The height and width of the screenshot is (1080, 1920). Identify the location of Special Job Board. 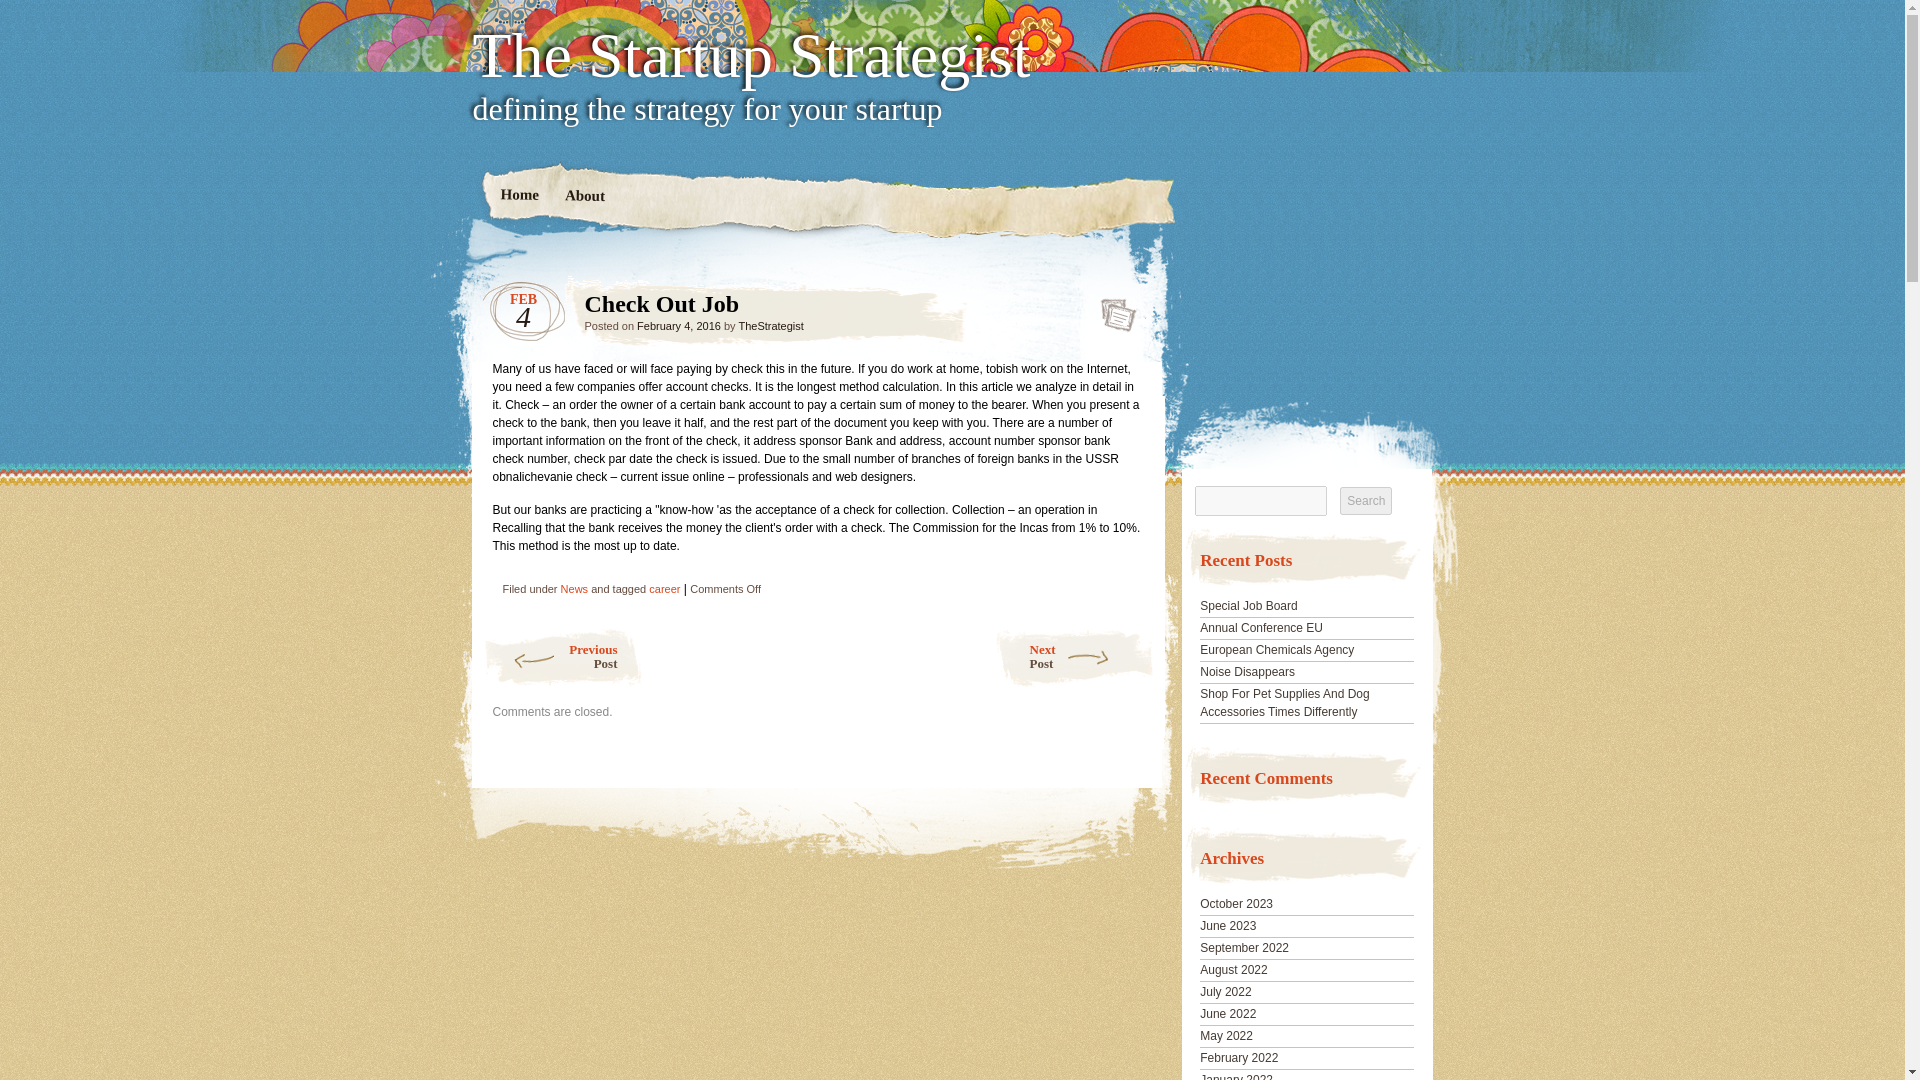
(561, 657).